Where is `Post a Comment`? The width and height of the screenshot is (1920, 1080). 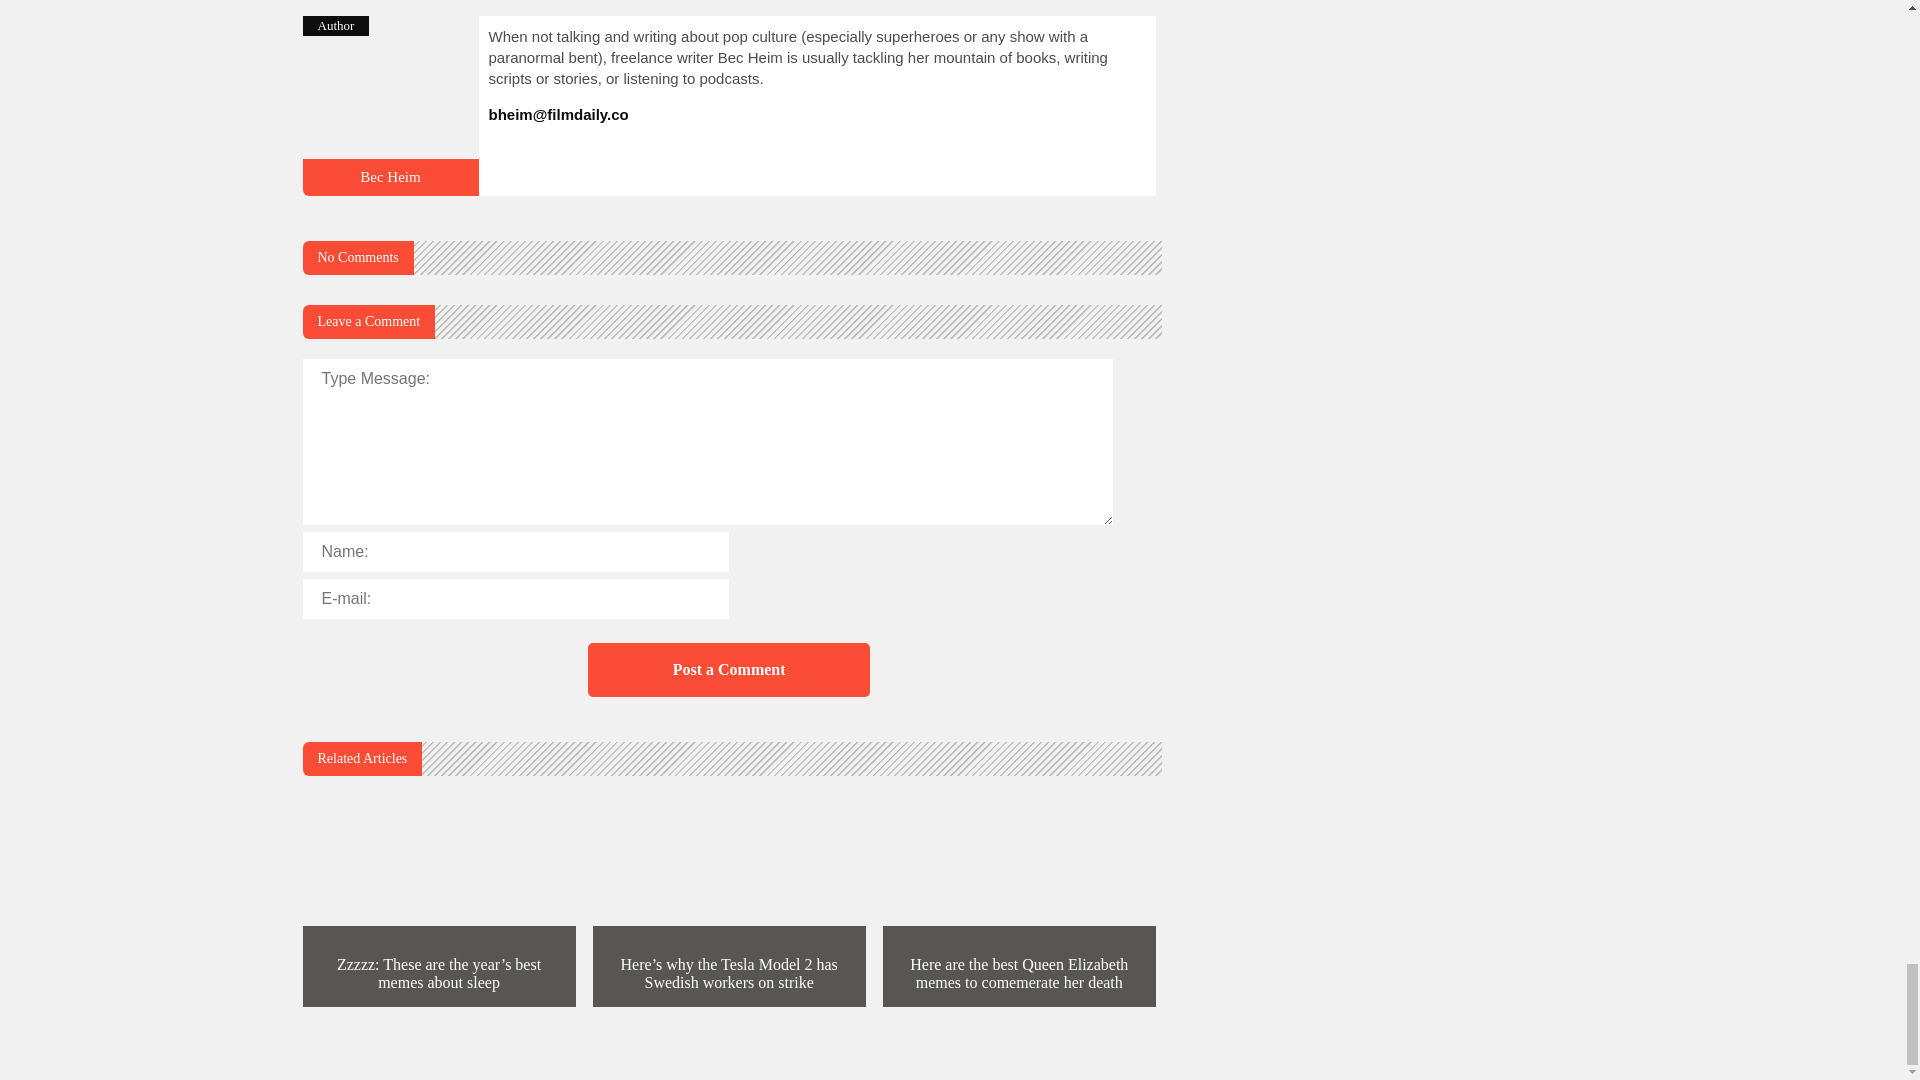 Post a Comment is located at coordinates (728, 669).